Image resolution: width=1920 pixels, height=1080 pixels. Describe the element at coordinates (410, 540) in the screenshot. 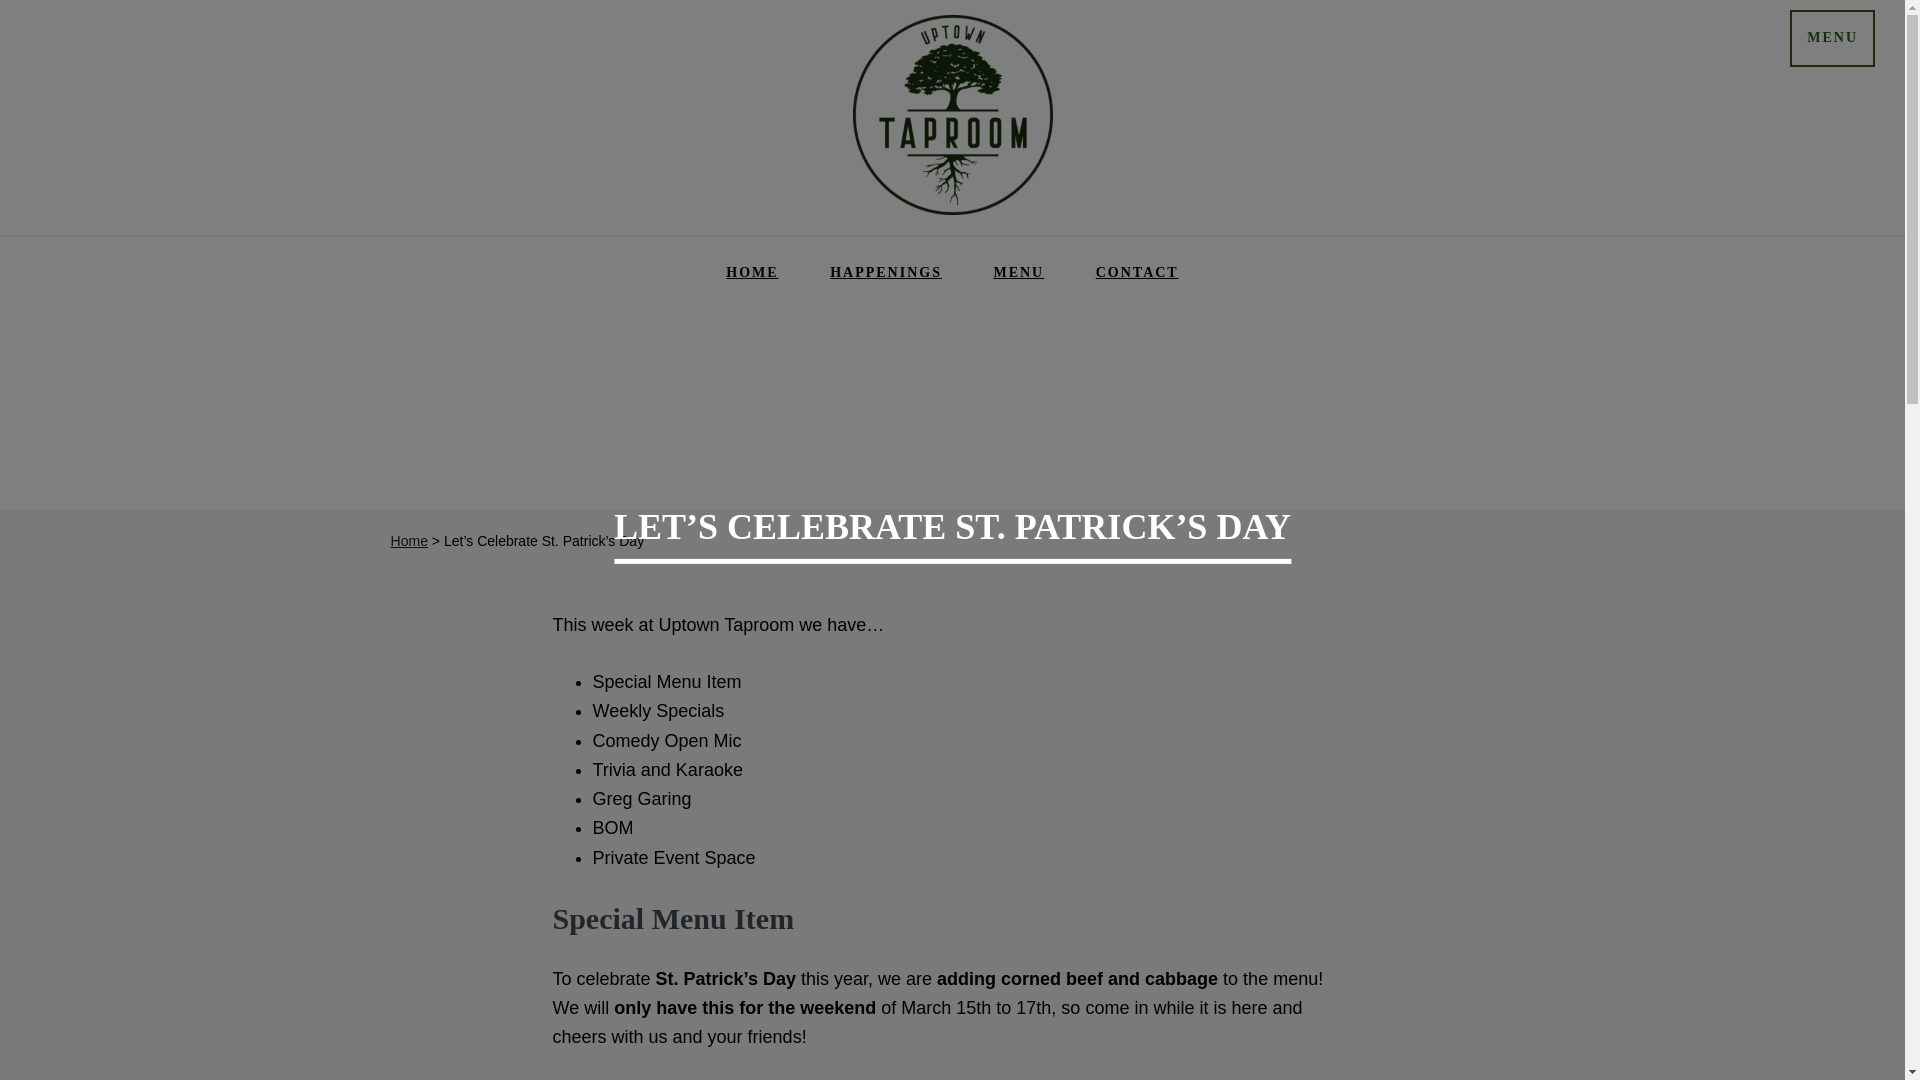

I see `Home` at that location.